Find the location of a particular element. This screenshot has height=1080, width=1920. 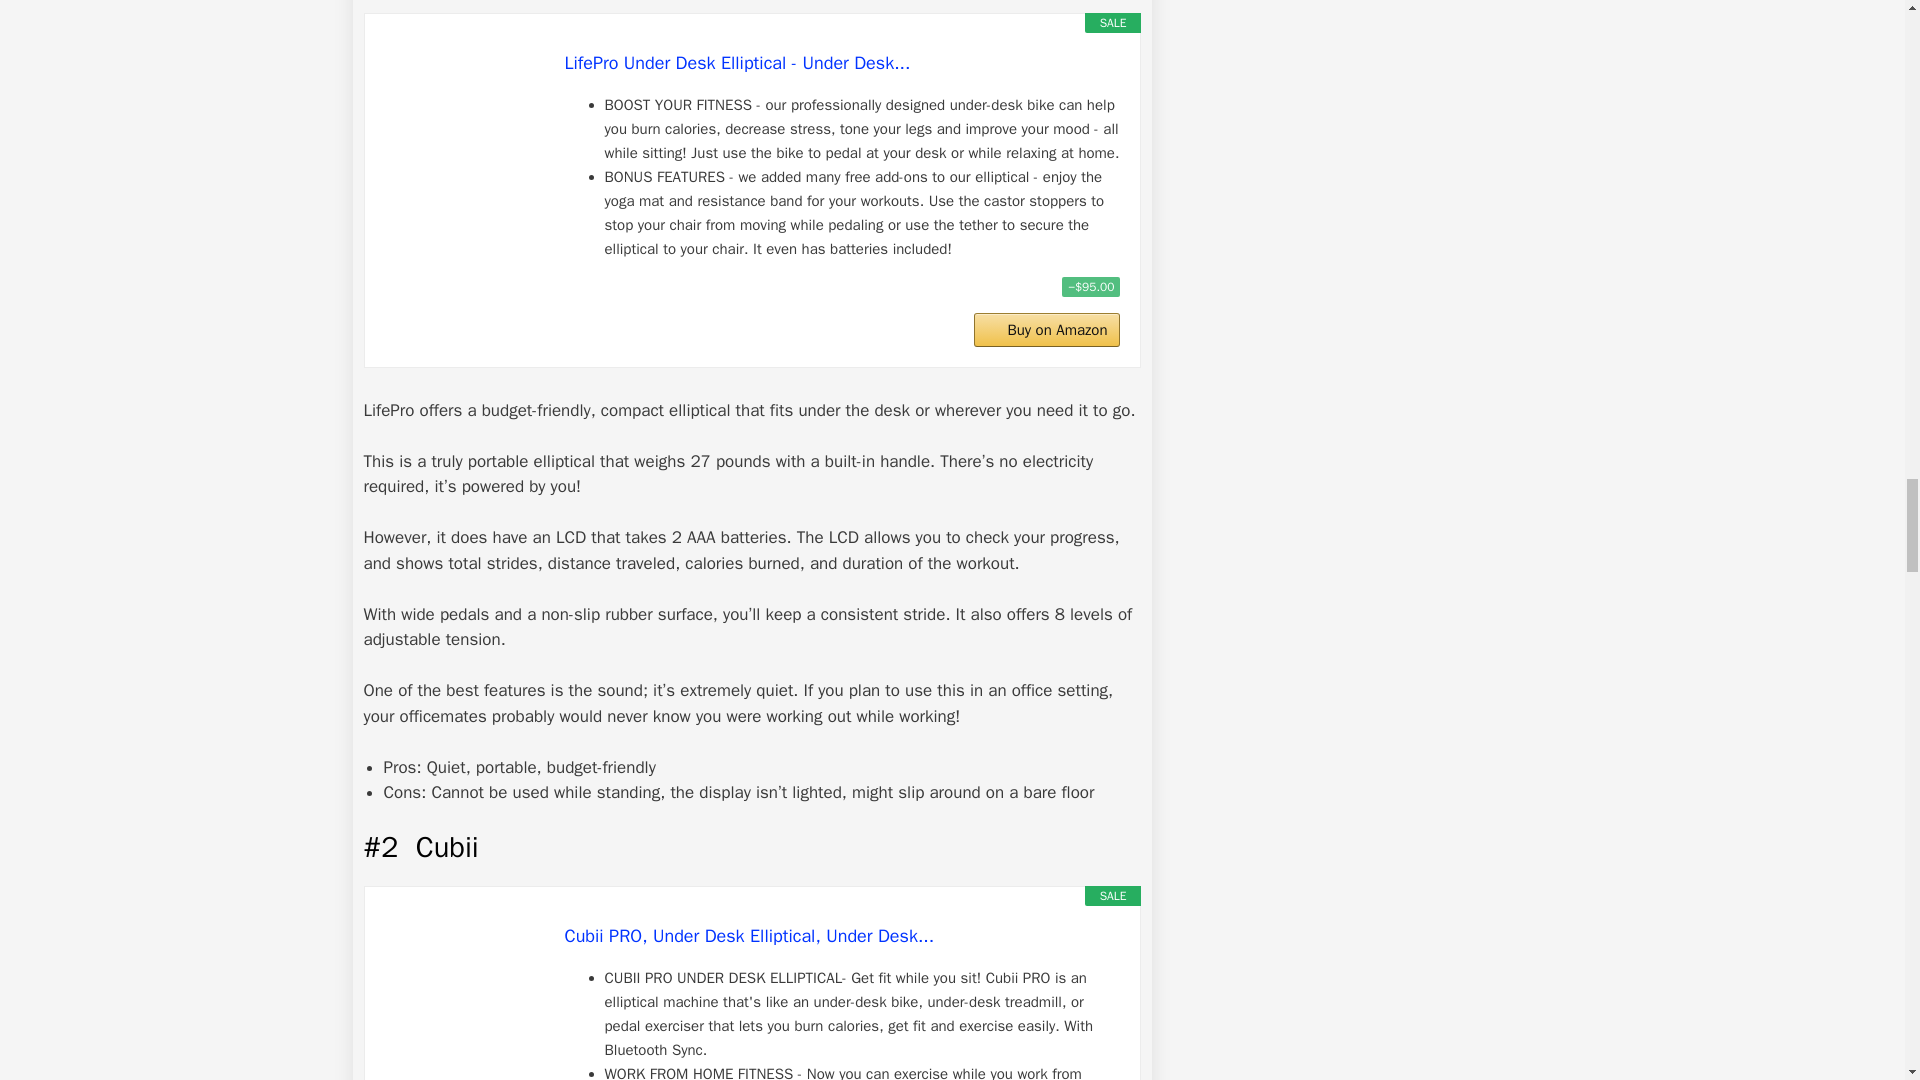

Buy on Amazon is located at coordinates (1046, 330).